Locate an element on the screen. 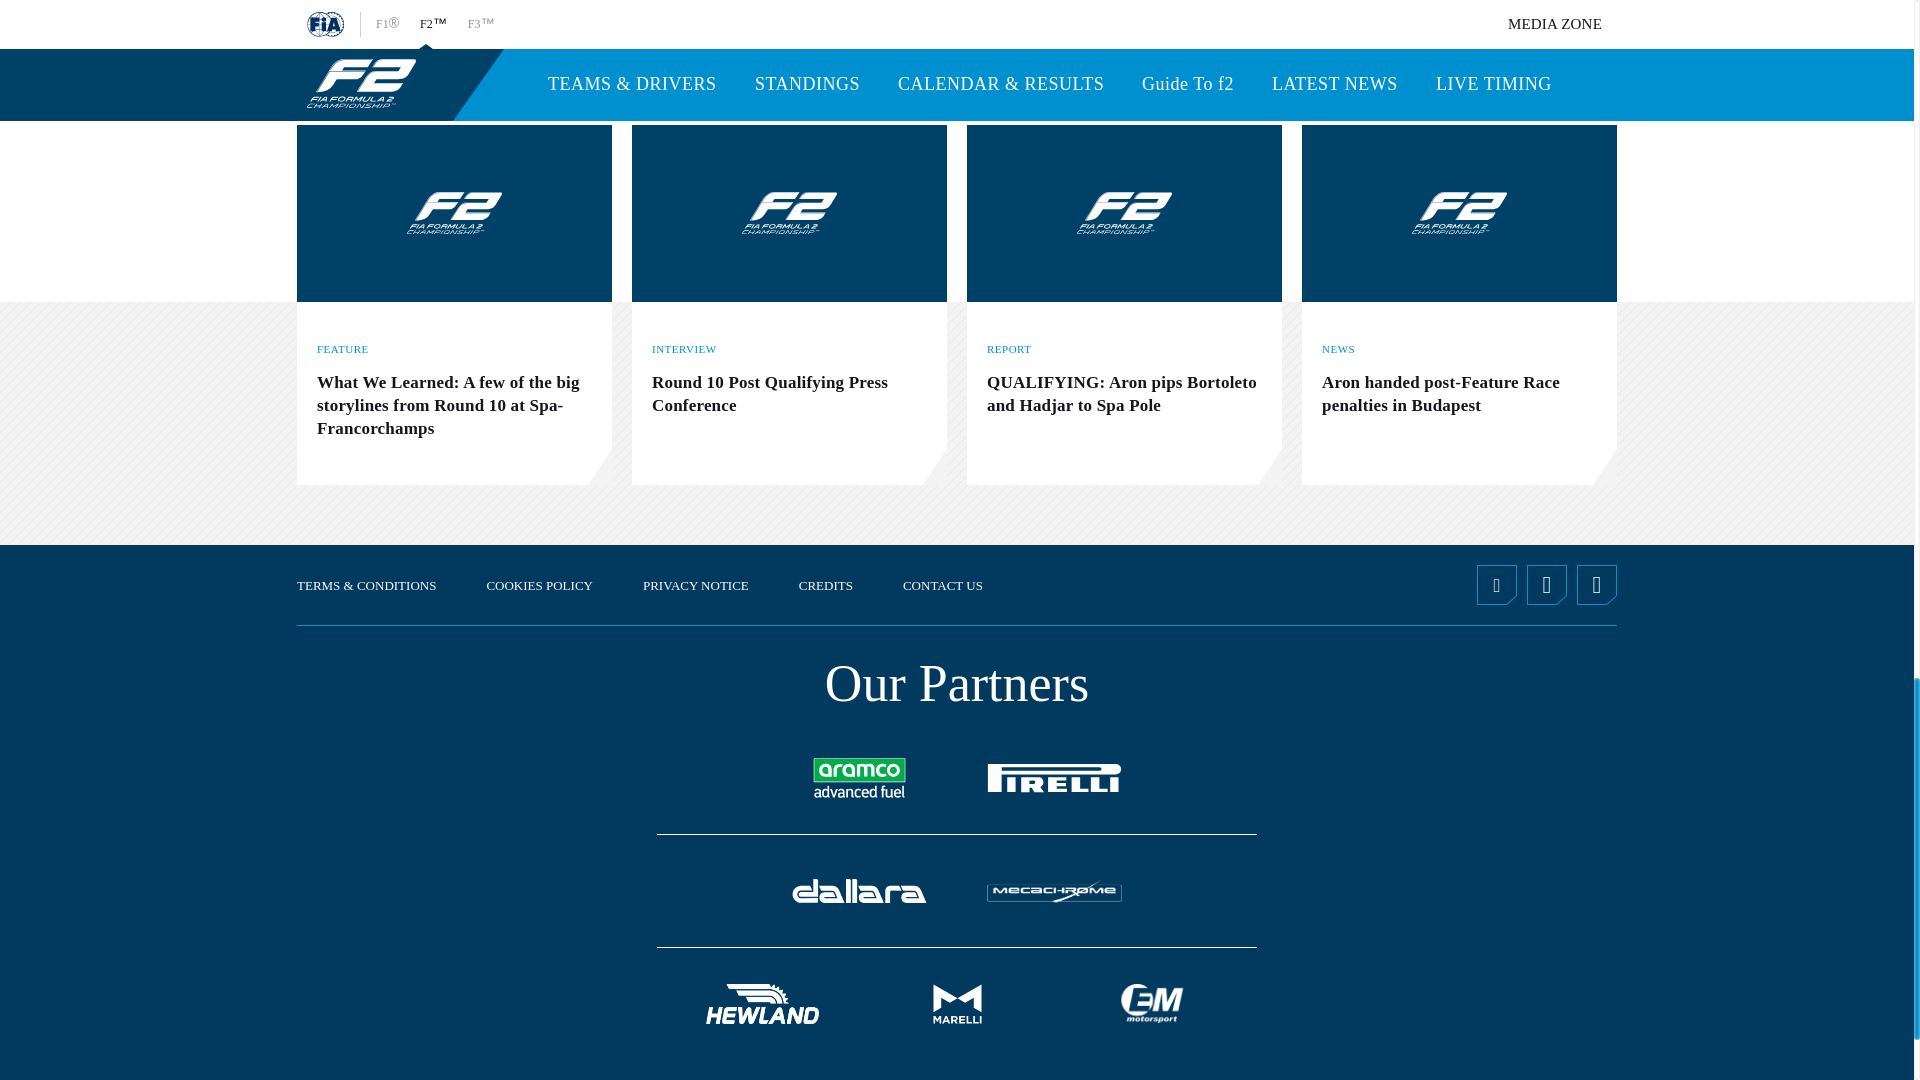 The height and width of the screenshot is (1080, 1920). CREDITS is located at coordinates (825, 584).